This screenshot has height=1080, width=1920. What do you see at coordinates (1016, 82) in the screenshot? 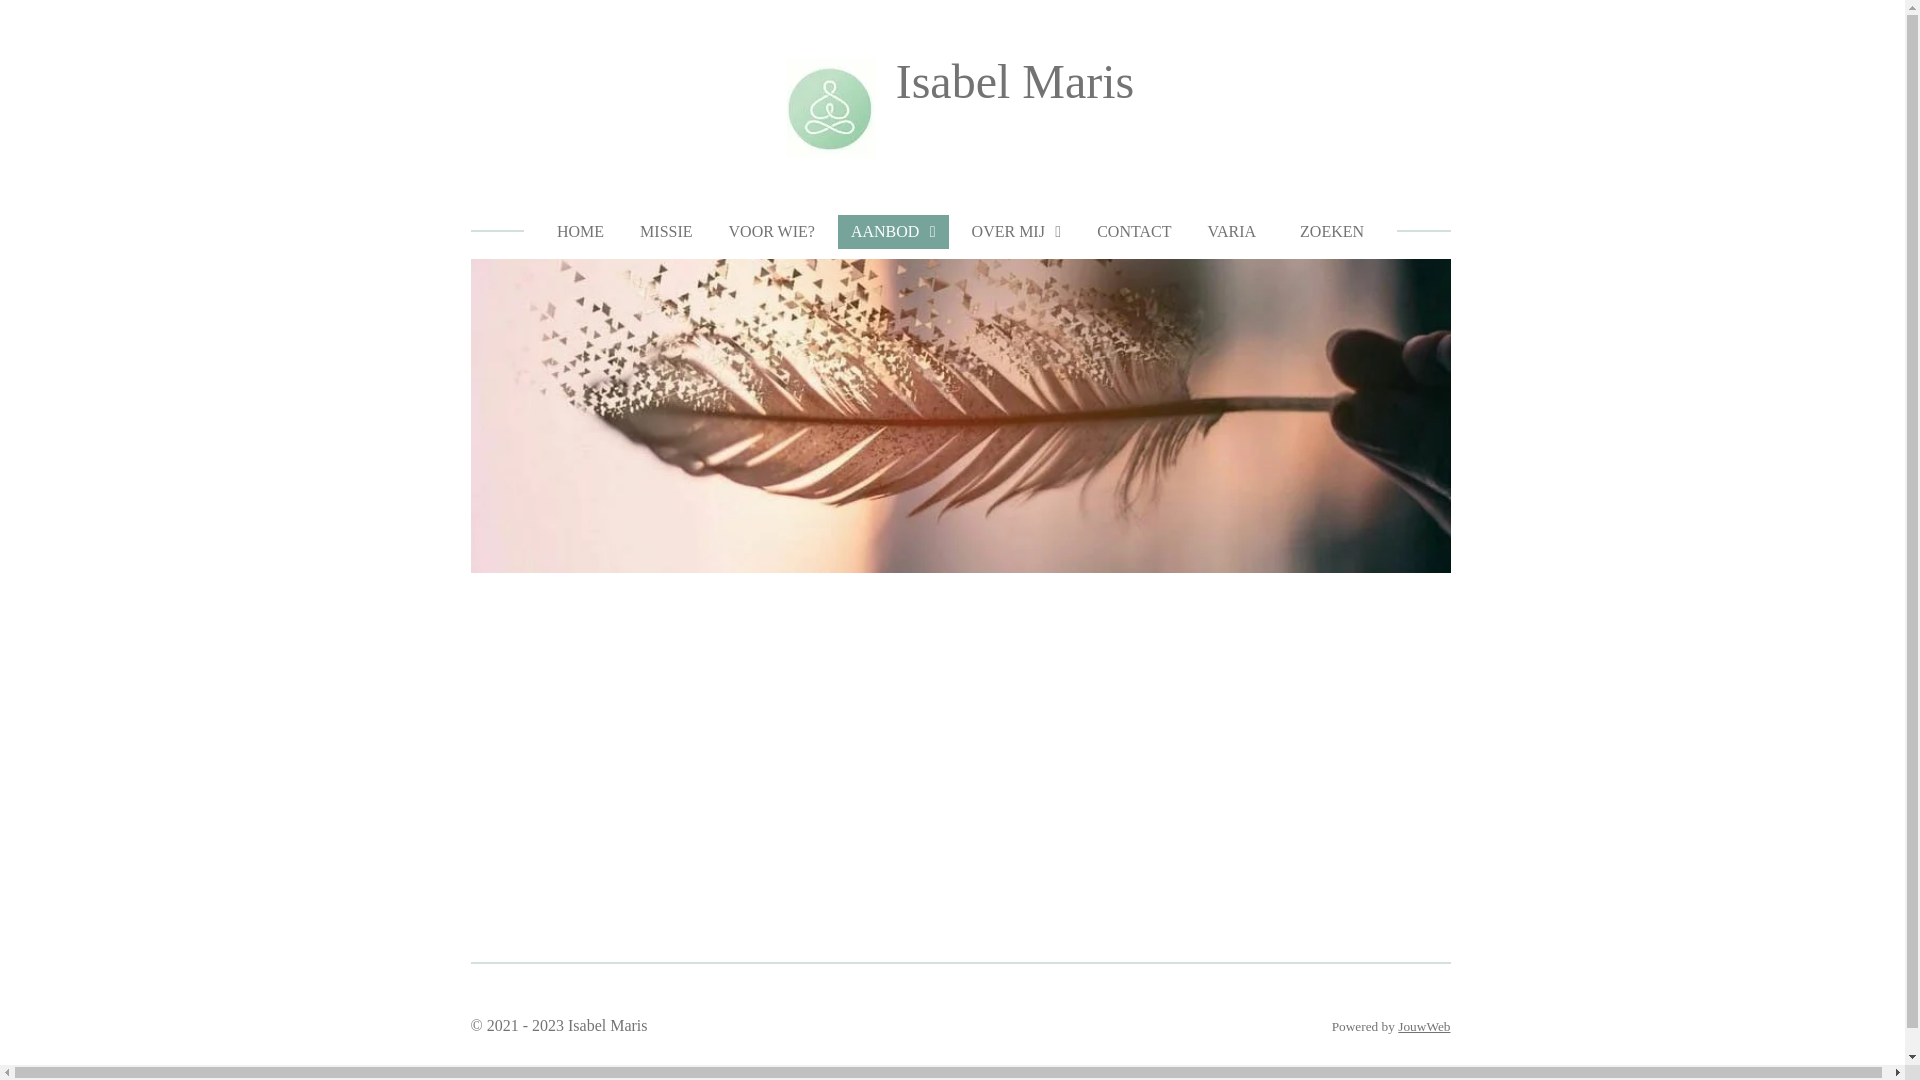
I see `Isabel Maris` at bounding box center [1016, 82].